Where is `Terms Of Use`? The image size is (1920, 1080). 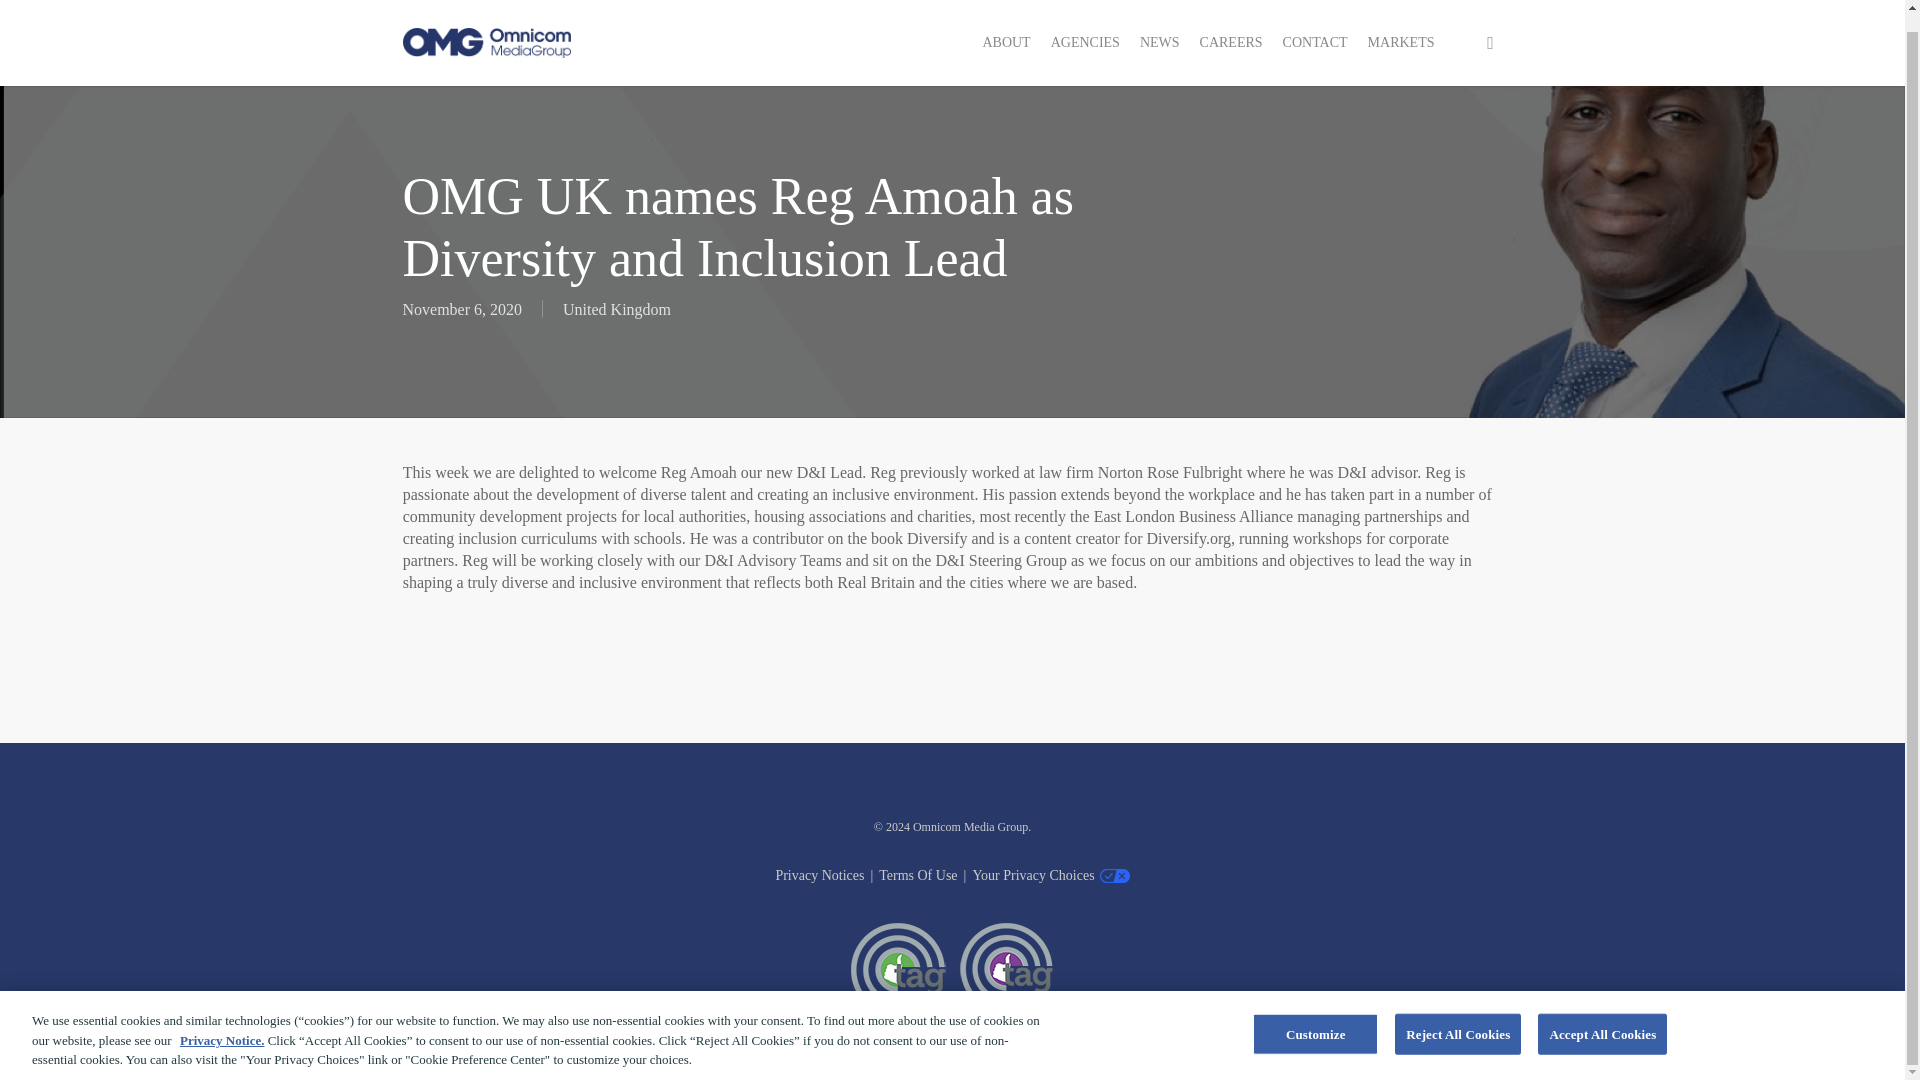
Terms Of Use is located at coordinates (918, 876).